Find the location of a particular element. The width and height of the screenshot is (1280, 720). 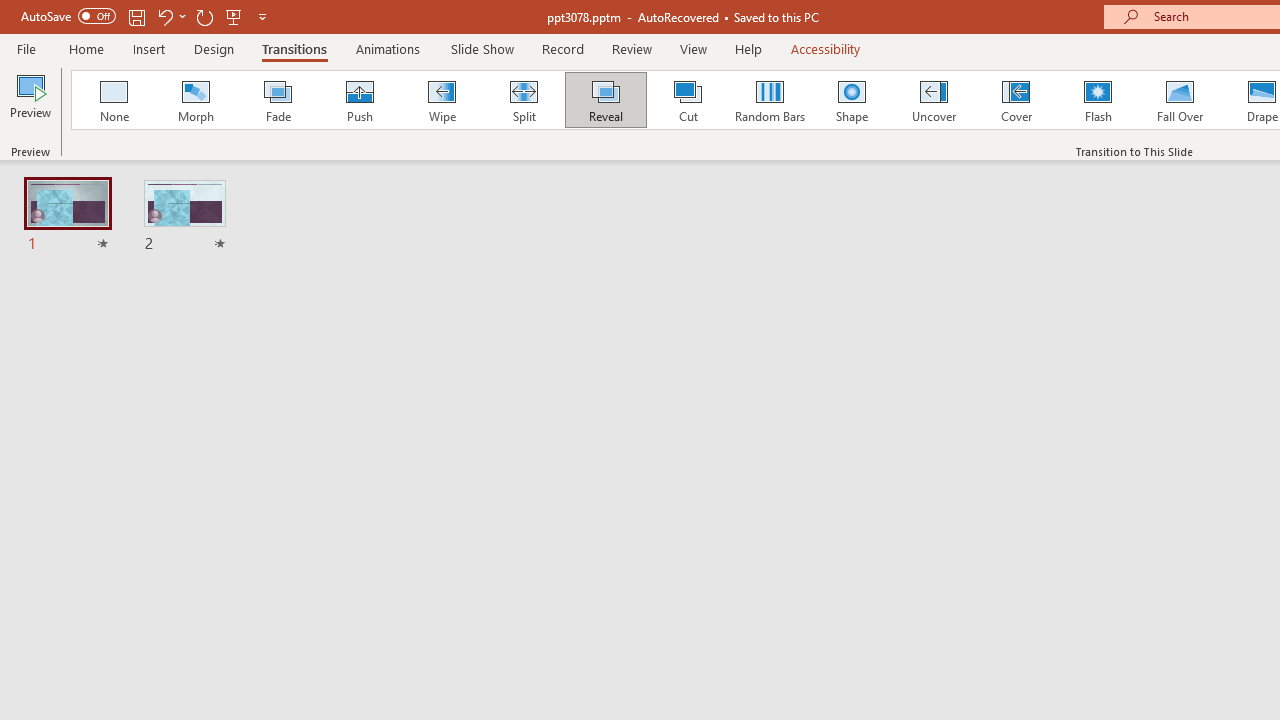

Wipe is located at coordinates (441, 100).